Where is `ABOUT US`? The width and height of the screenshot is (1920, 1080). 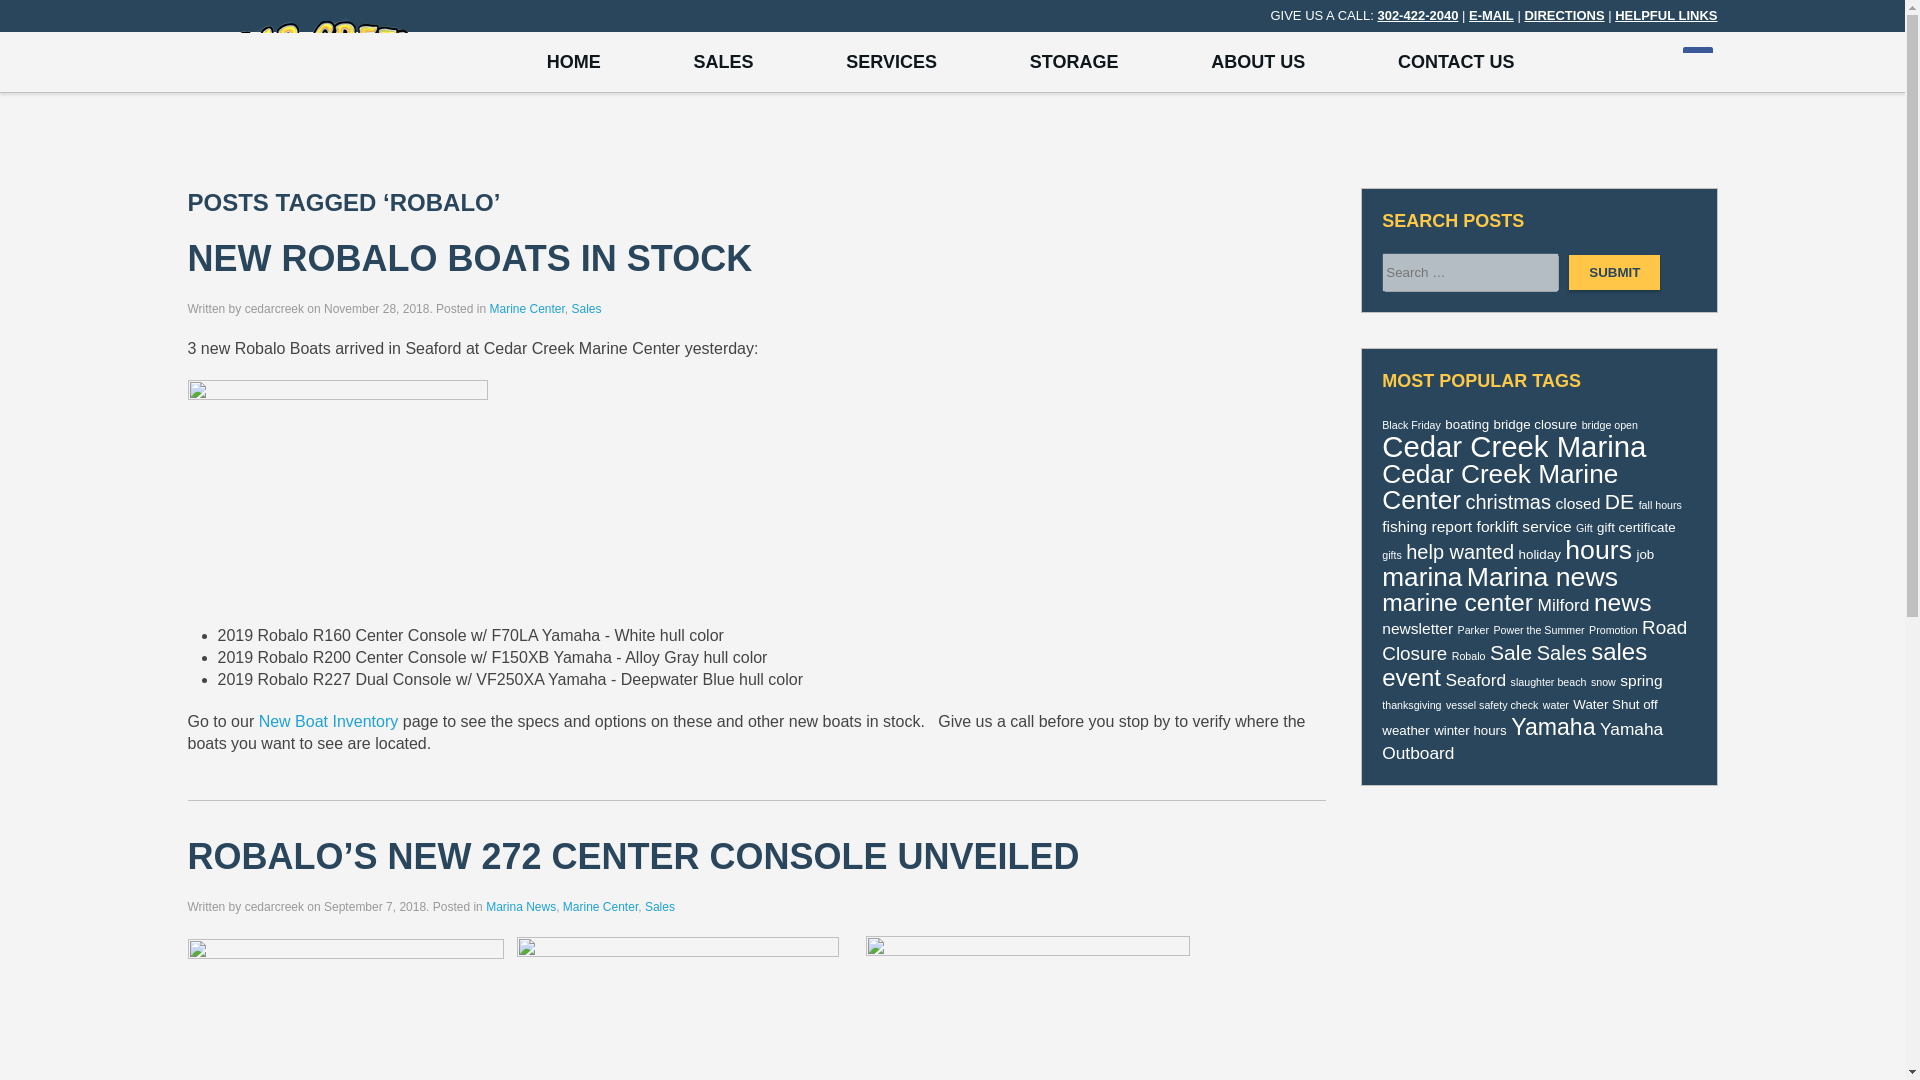
ABOUT US is located at coordinates (1258, 62).